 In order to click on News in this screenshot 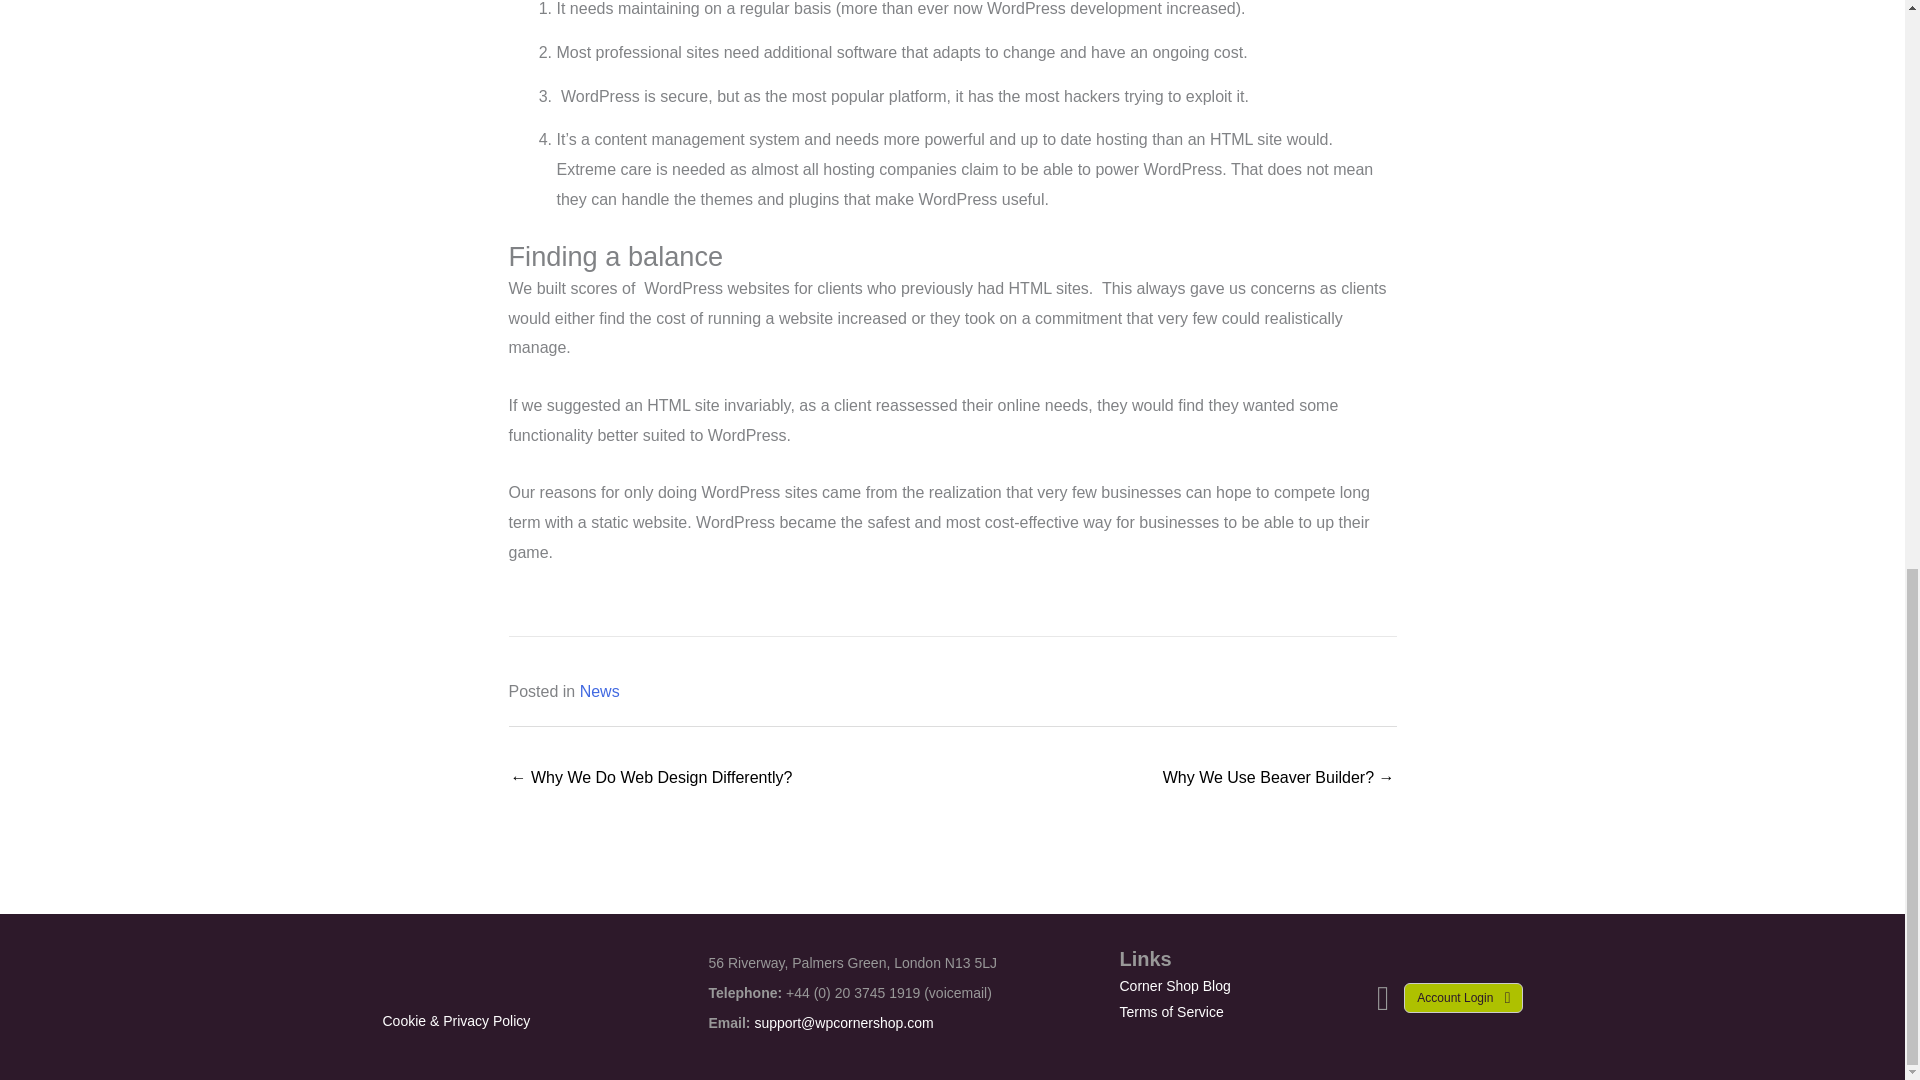, I will do `click(600, 690)`.